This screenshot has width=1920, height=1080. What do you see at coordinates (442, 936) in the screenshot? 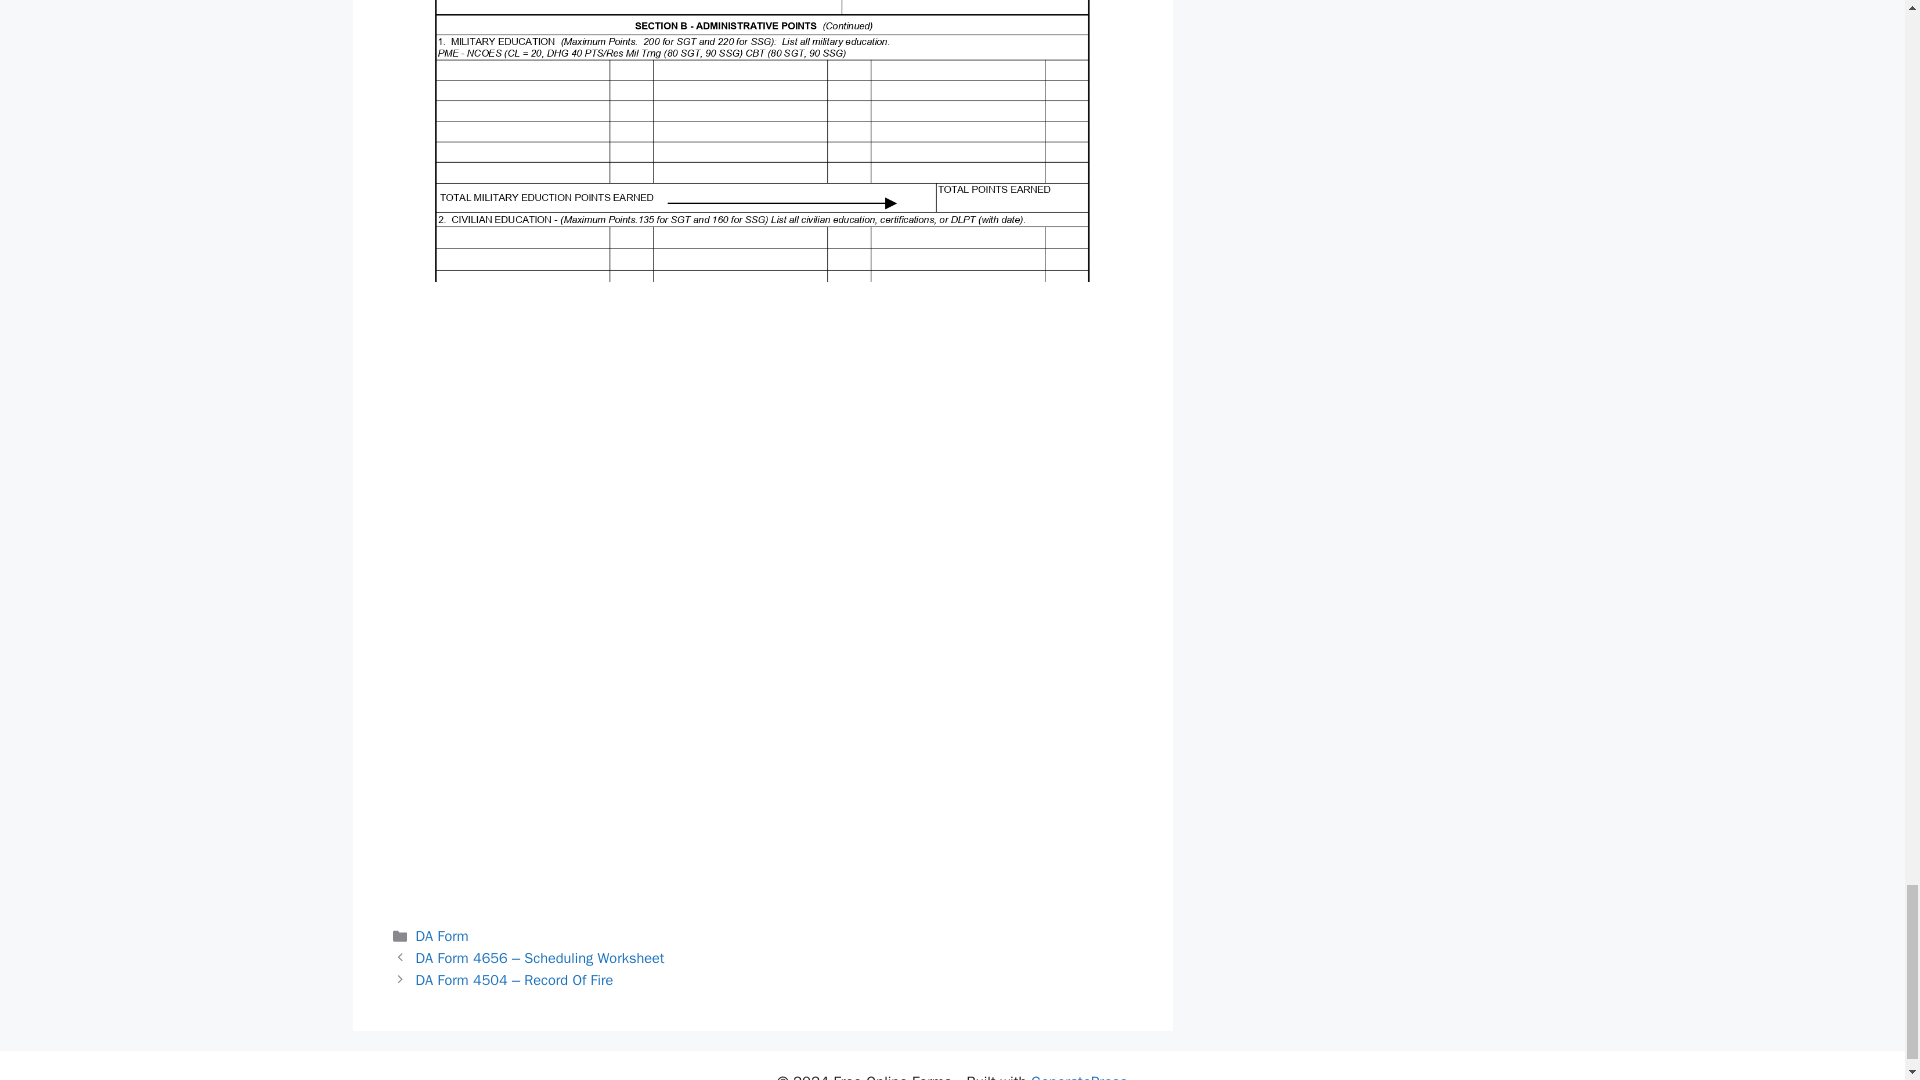
I see `DA Form` at bounding box center [442, 936].